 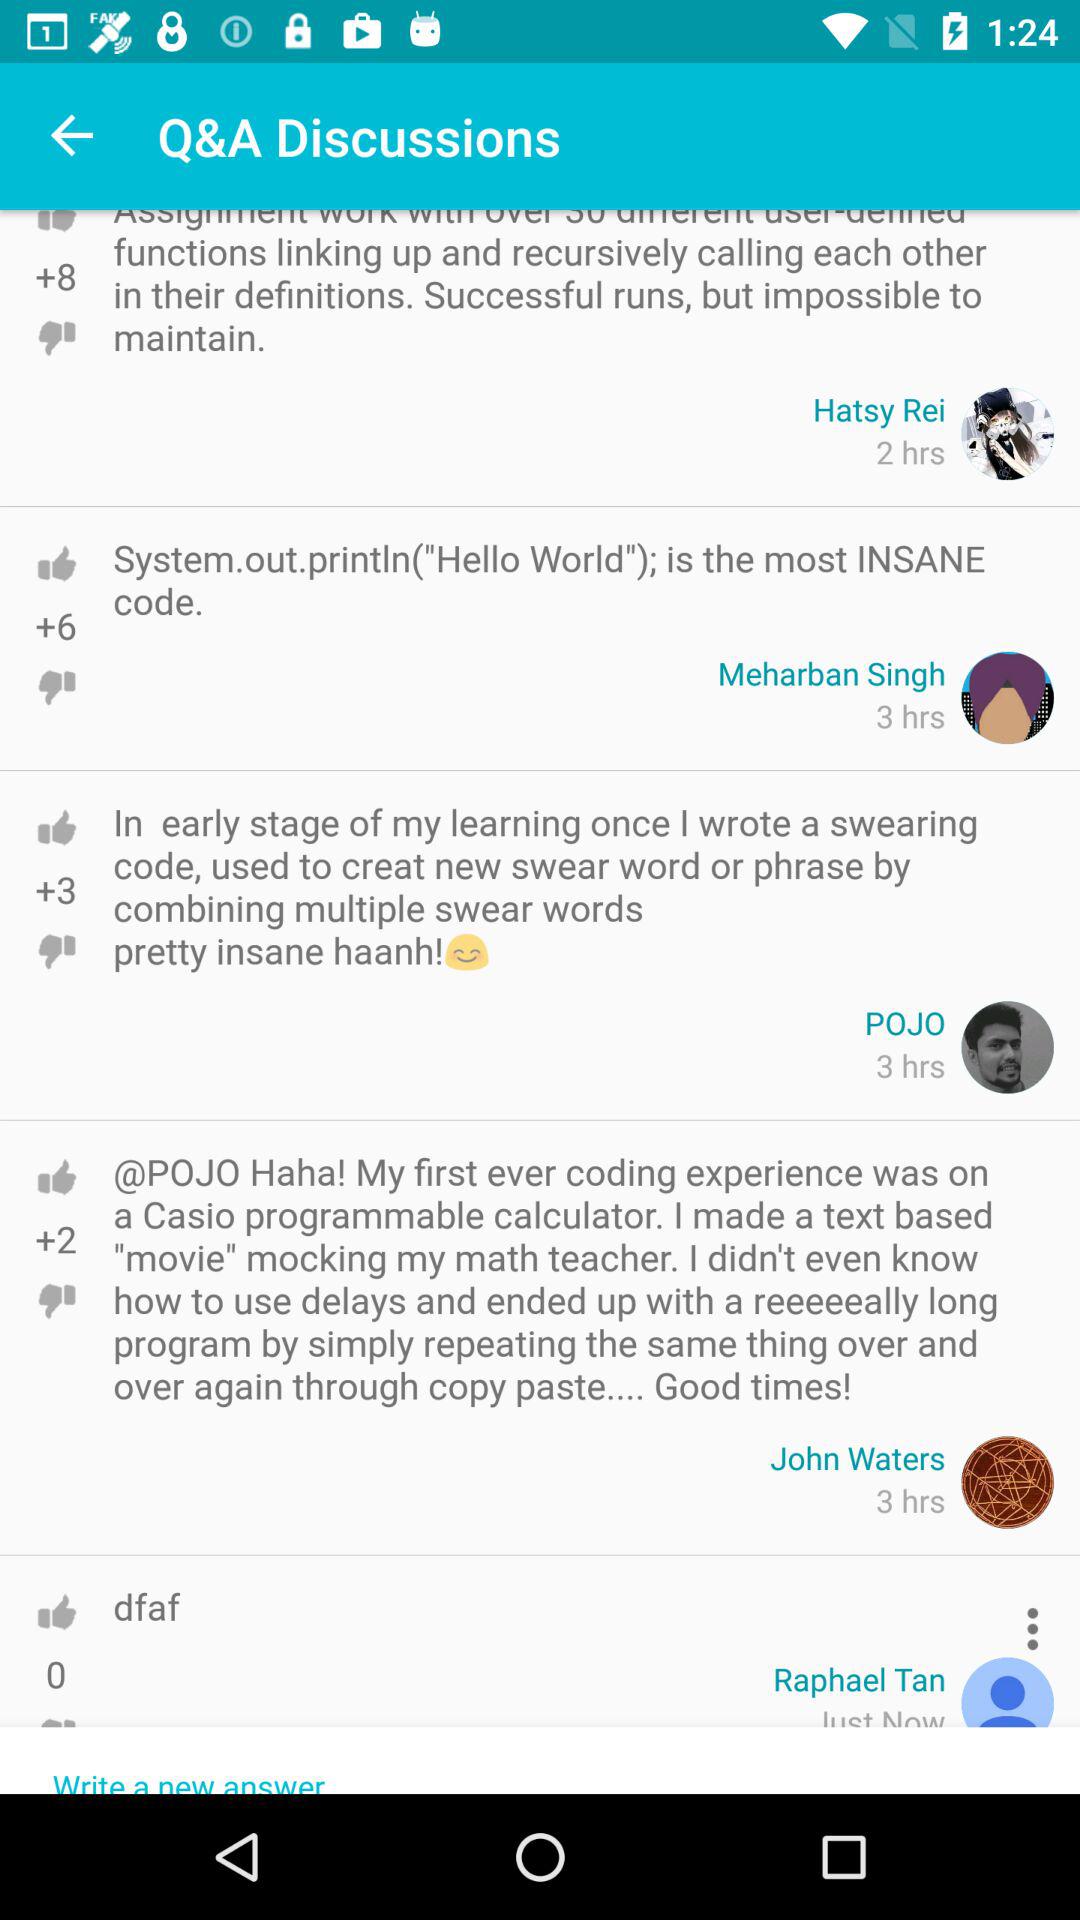 What do you see at coordinates (56, 1612) in the screenshot?
I see `like` at bounding box center [56, 1612].